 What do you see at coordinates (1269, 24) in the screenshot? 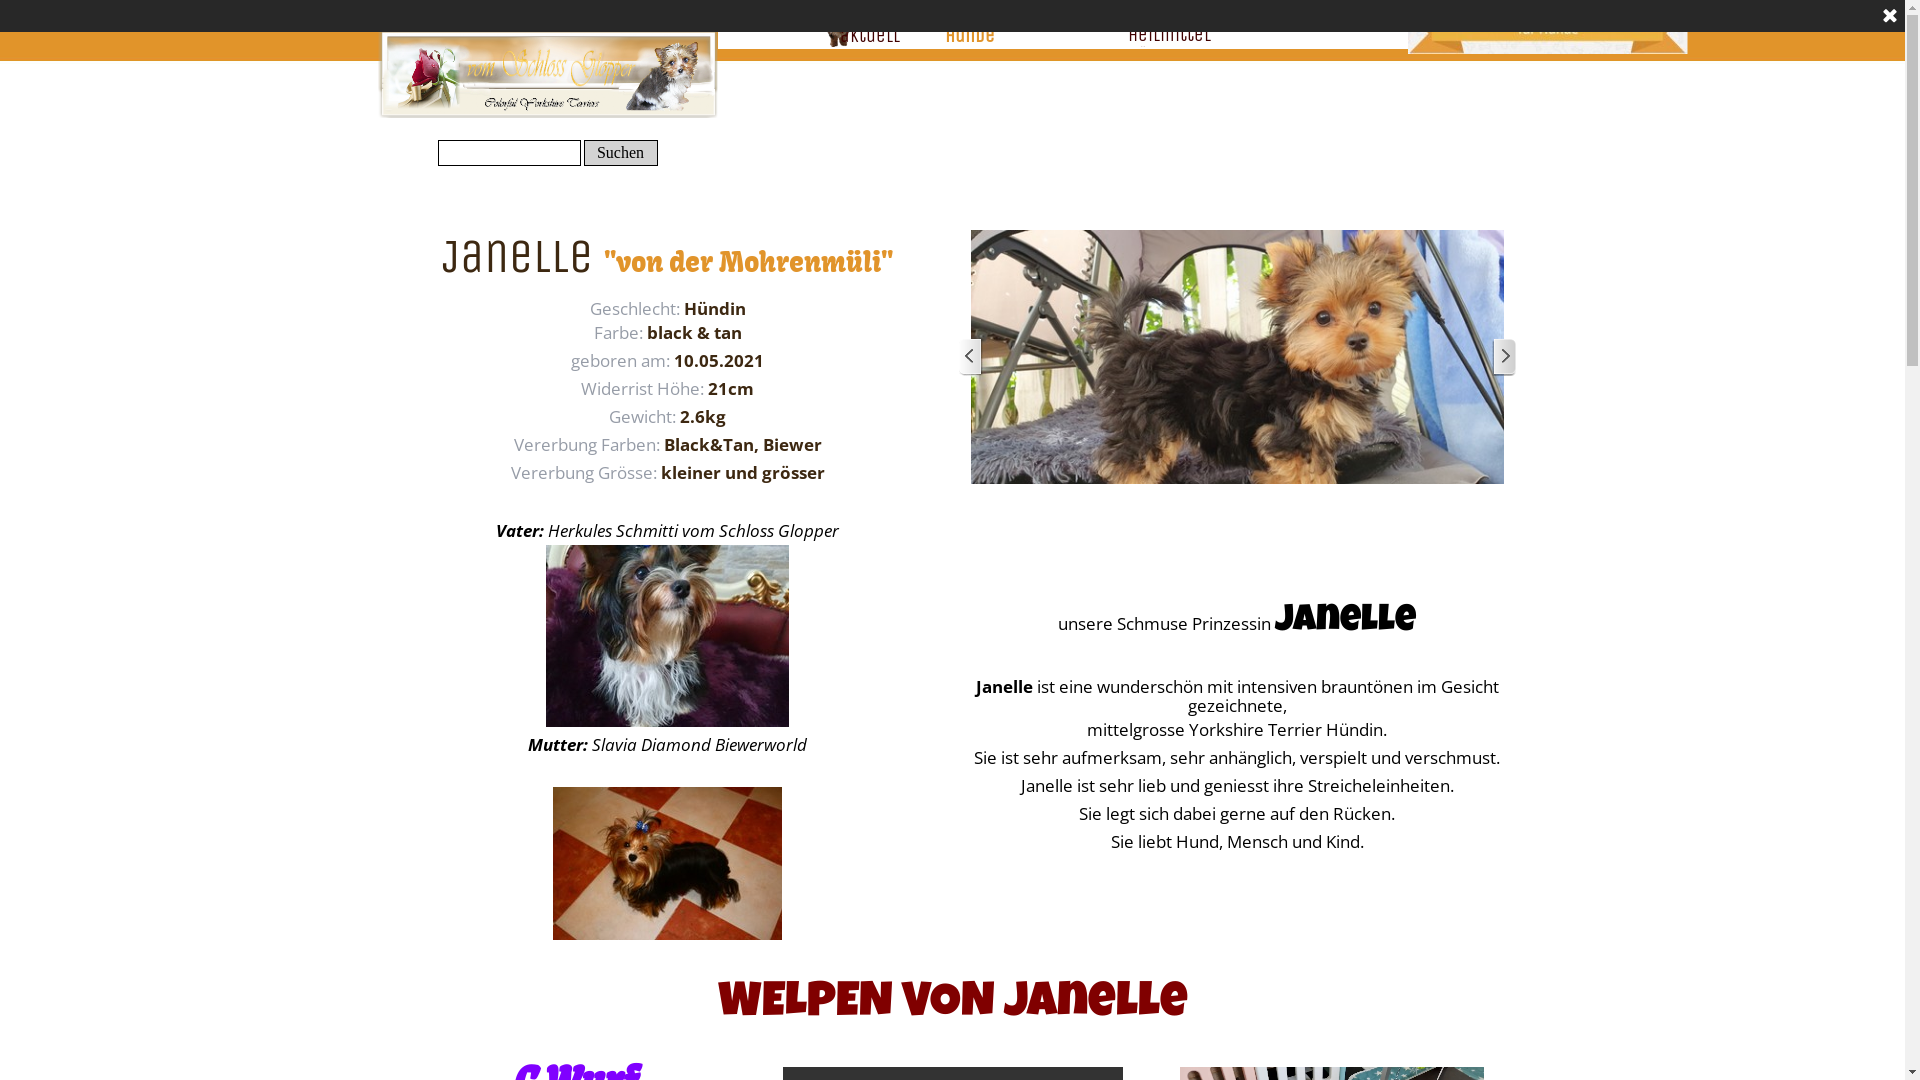
I see `Info` at bounding box center [1269, 24].